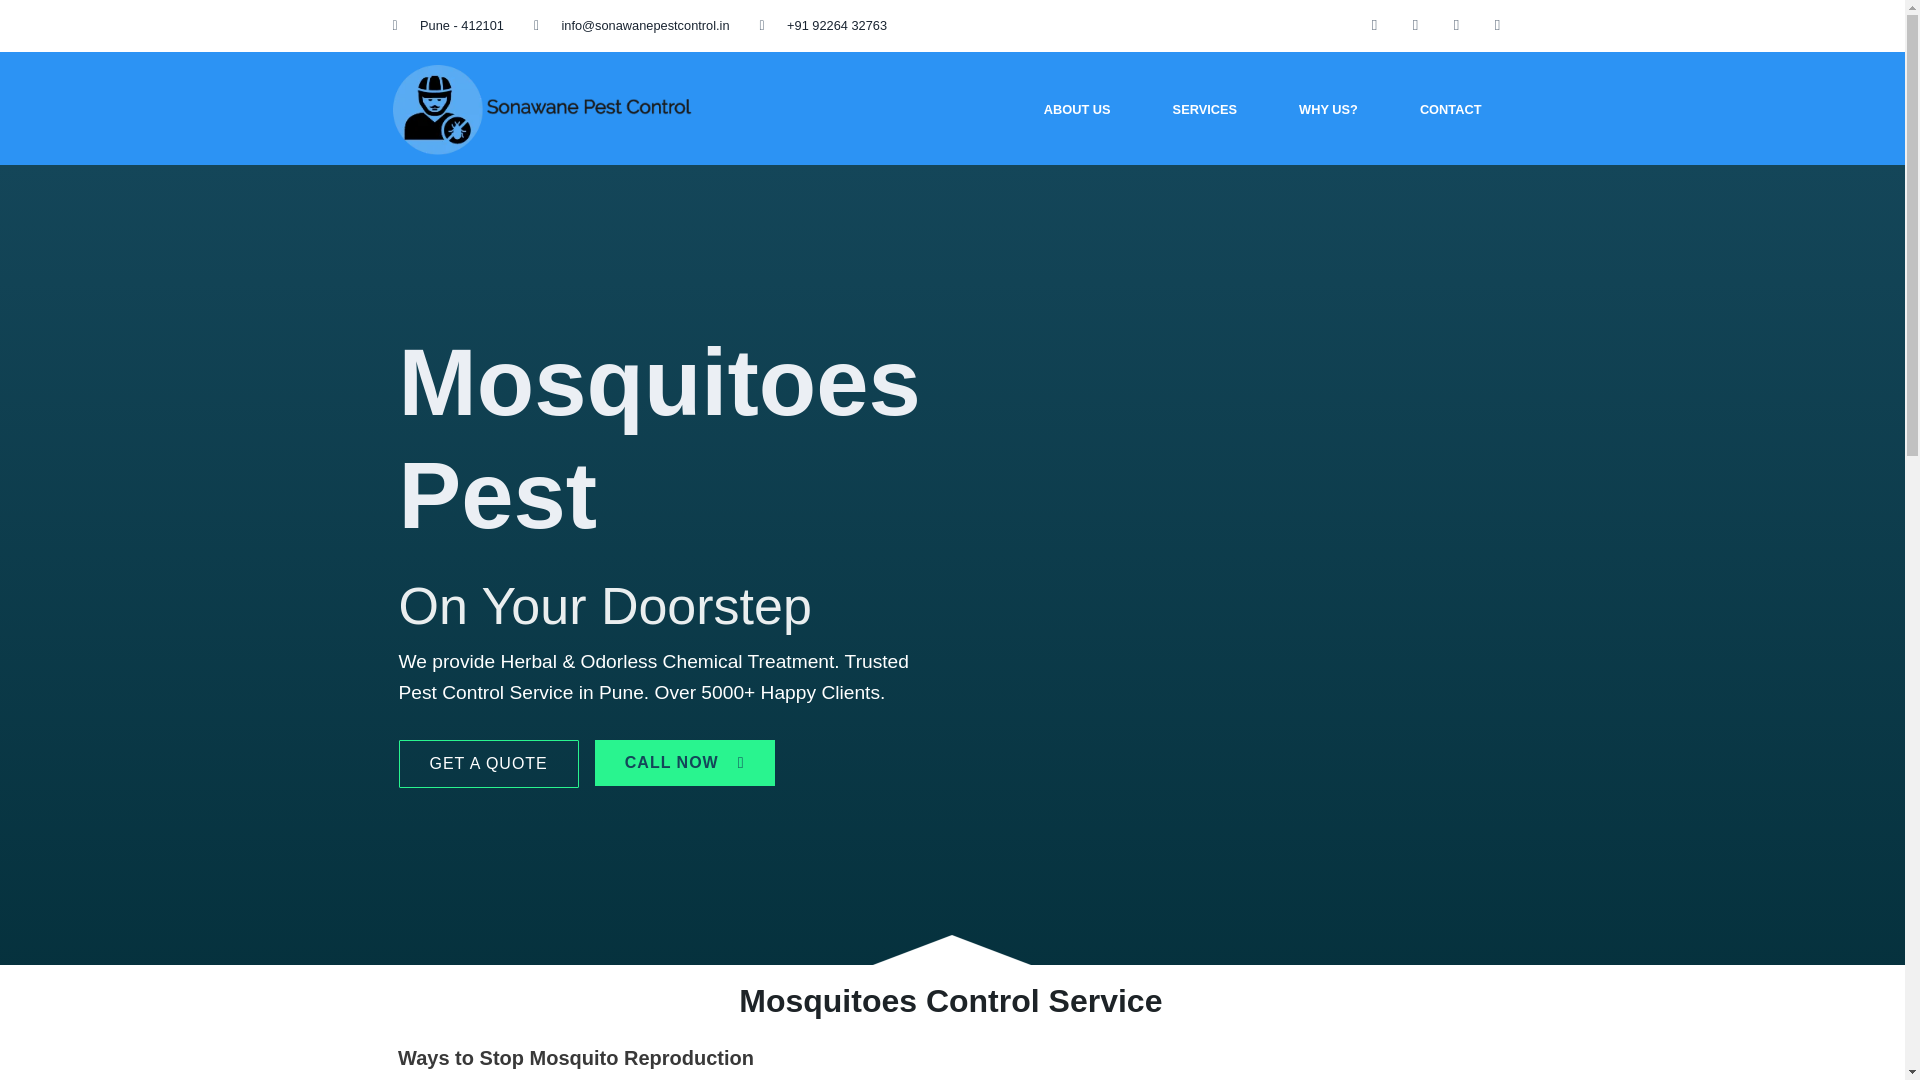 The width and height of the screenshot is (1920, 1080). I want to click on WHY US?, so click(1328, 110).